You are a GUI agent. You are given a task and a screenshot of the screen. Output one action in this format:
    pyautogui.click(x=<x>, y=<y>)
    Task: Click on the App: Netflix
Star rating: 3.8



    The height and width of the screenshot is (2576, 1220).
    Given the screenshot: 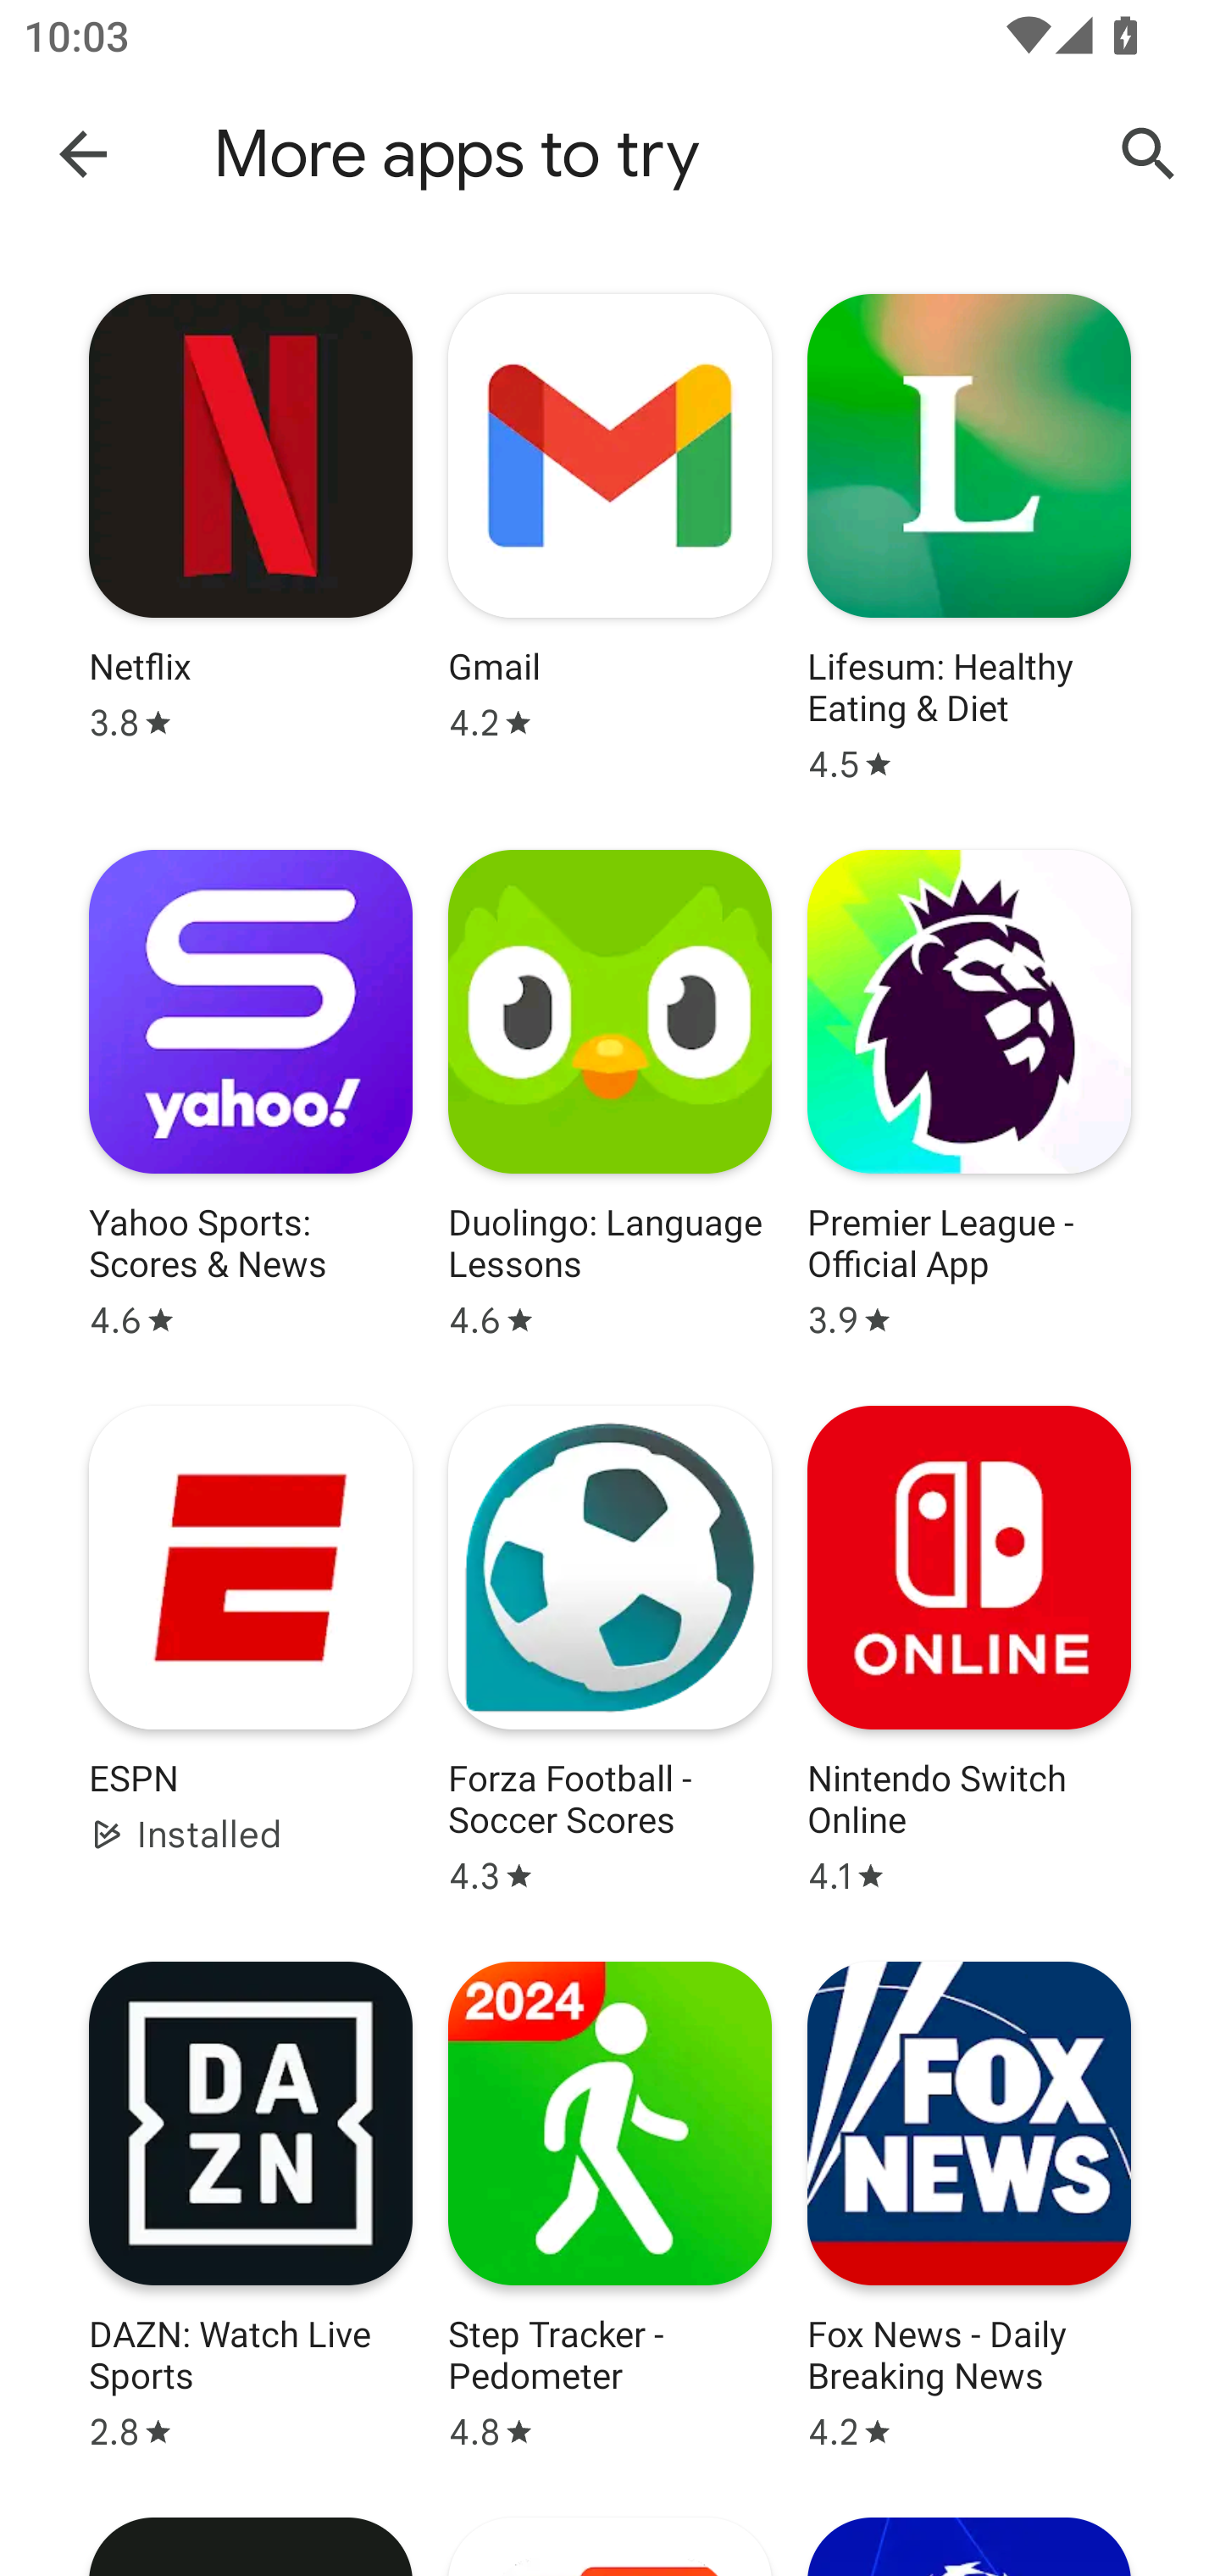 What is the action you would take?
    pyautogui.click(x=251, y=539)
    